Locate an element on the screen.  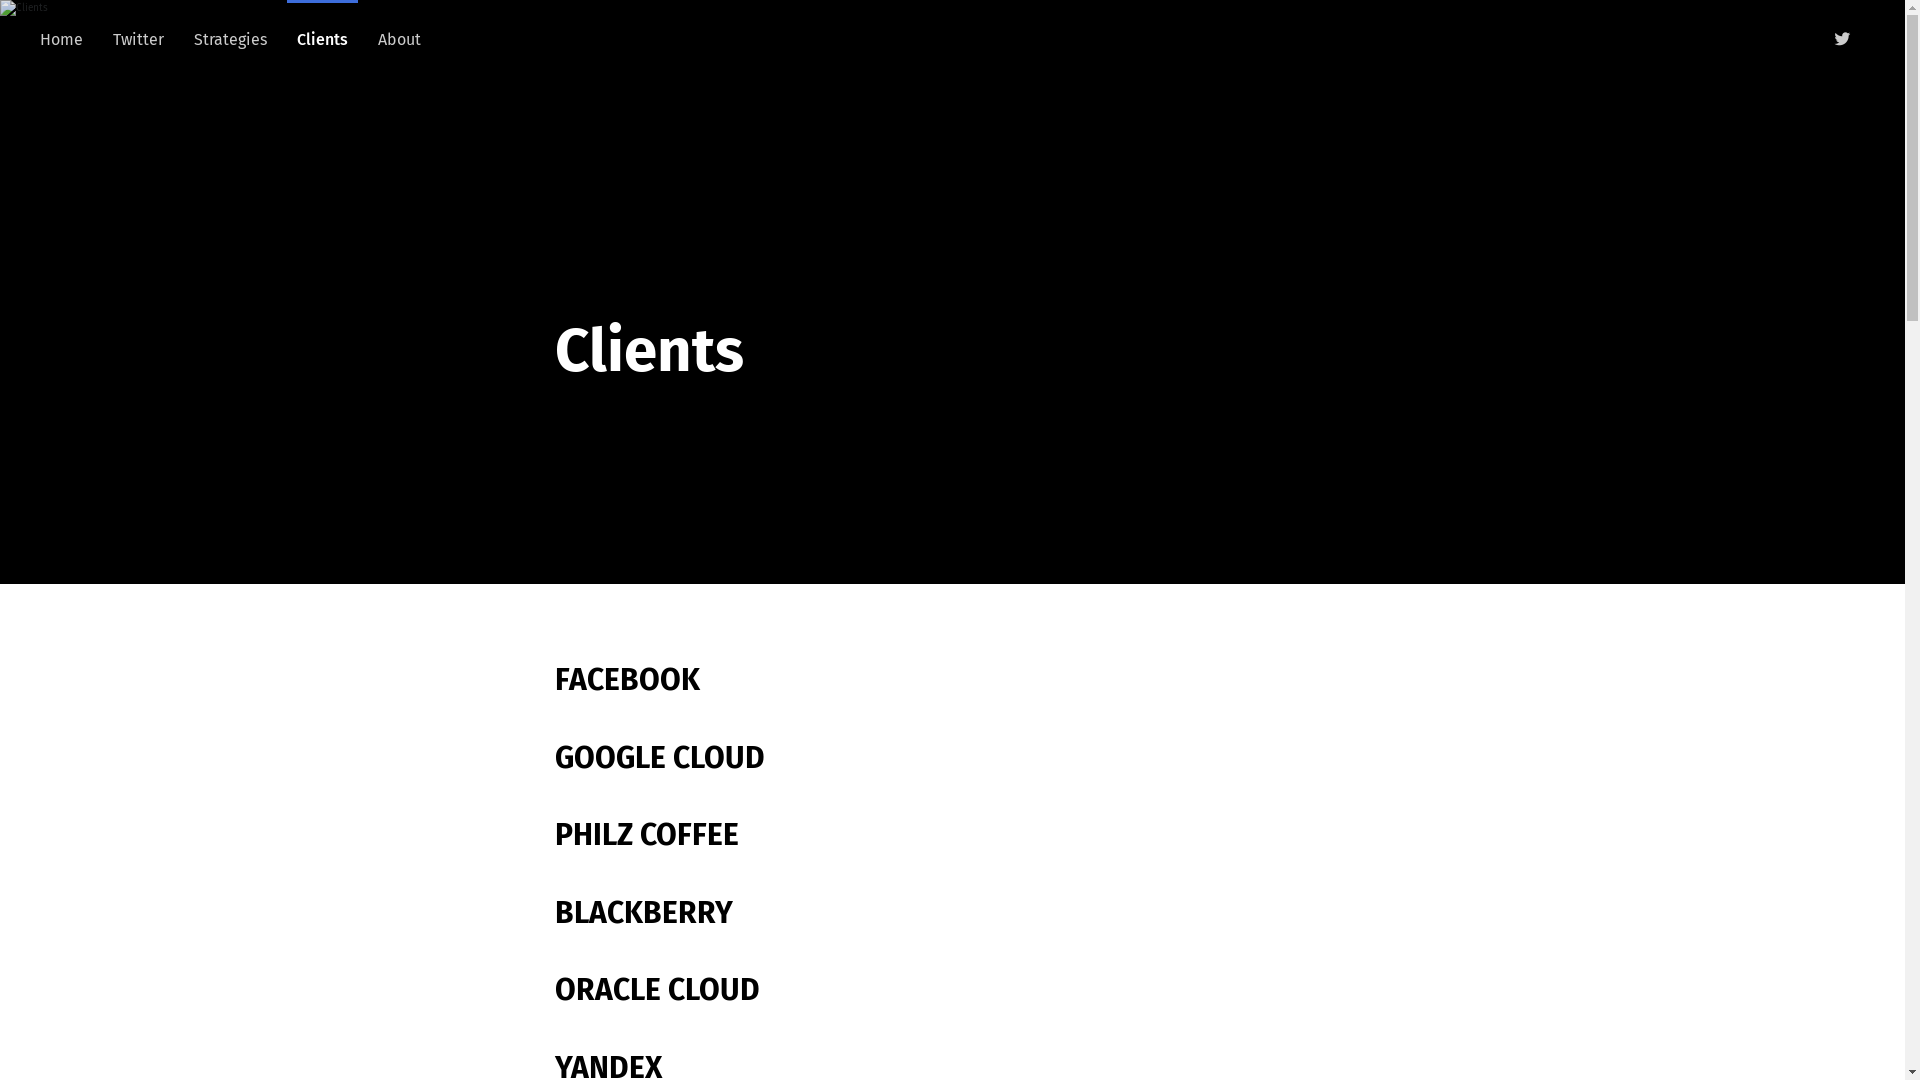
Home is located at coordinates (62, 40).